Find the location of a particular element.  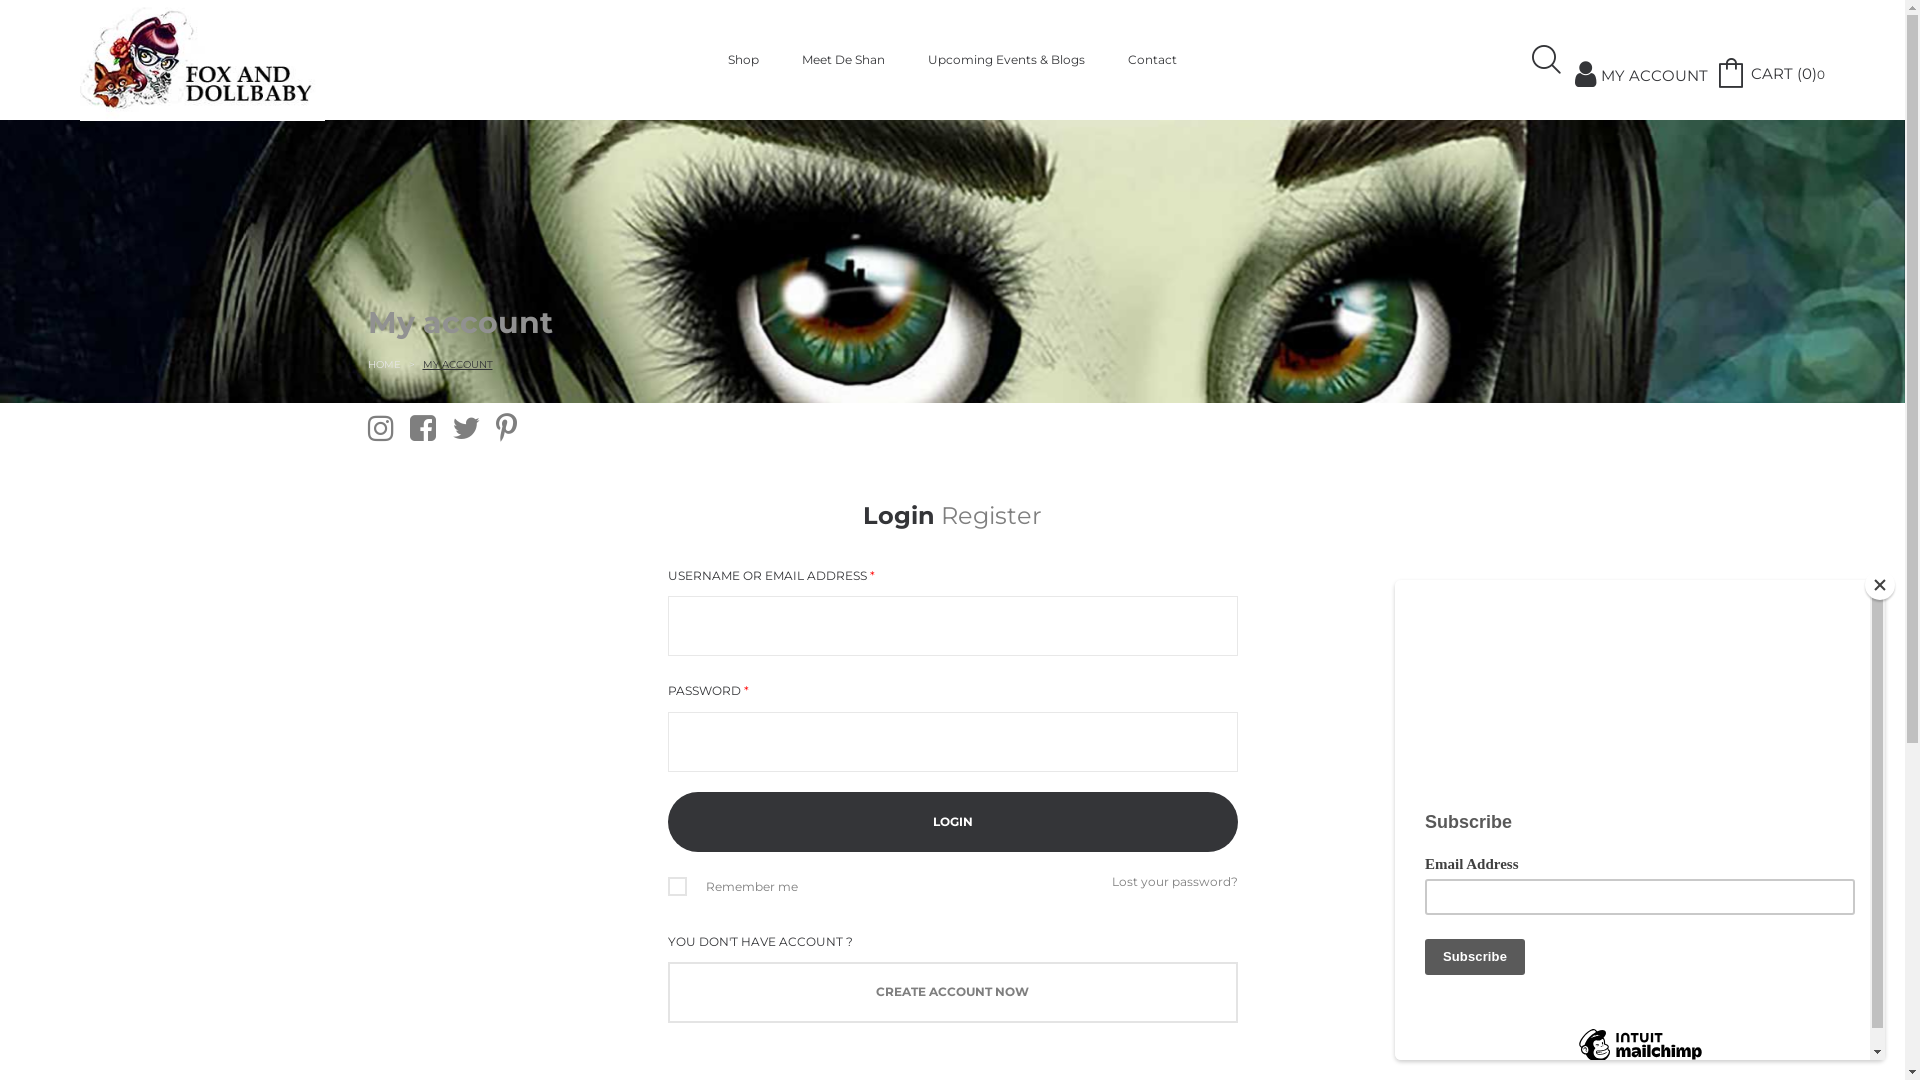

Upcoming Events & Blogs is located at coordinates (1006, 60).